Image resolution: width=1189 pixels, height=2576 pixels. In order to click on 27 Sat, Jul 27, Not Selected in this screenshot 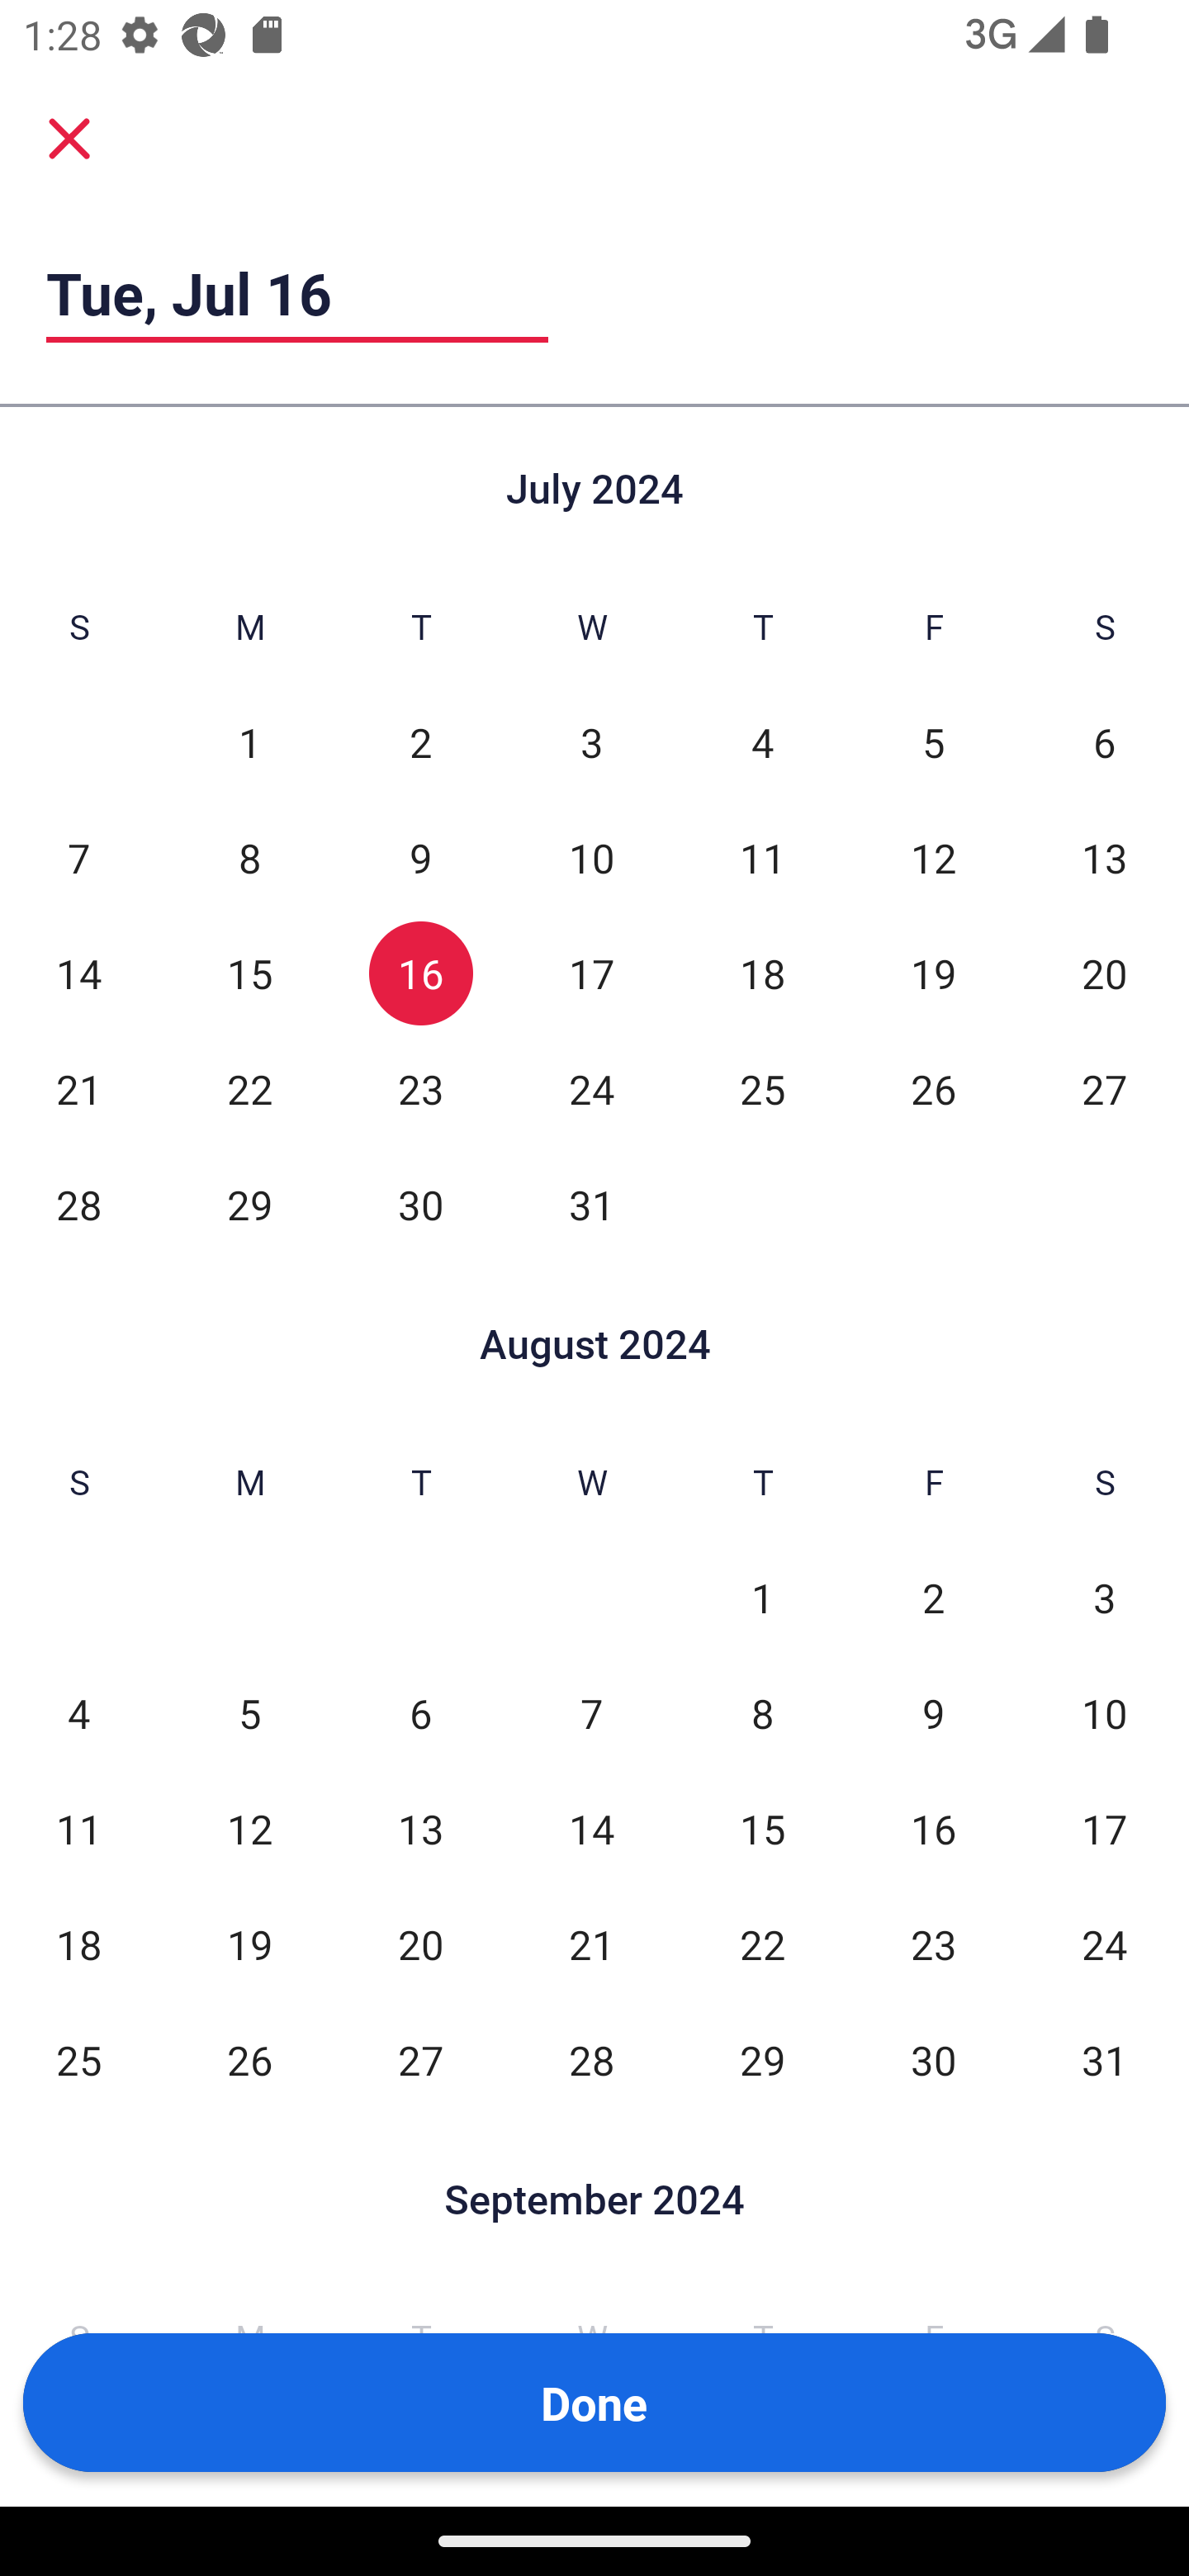, I will do `click(1105, 1088)`.